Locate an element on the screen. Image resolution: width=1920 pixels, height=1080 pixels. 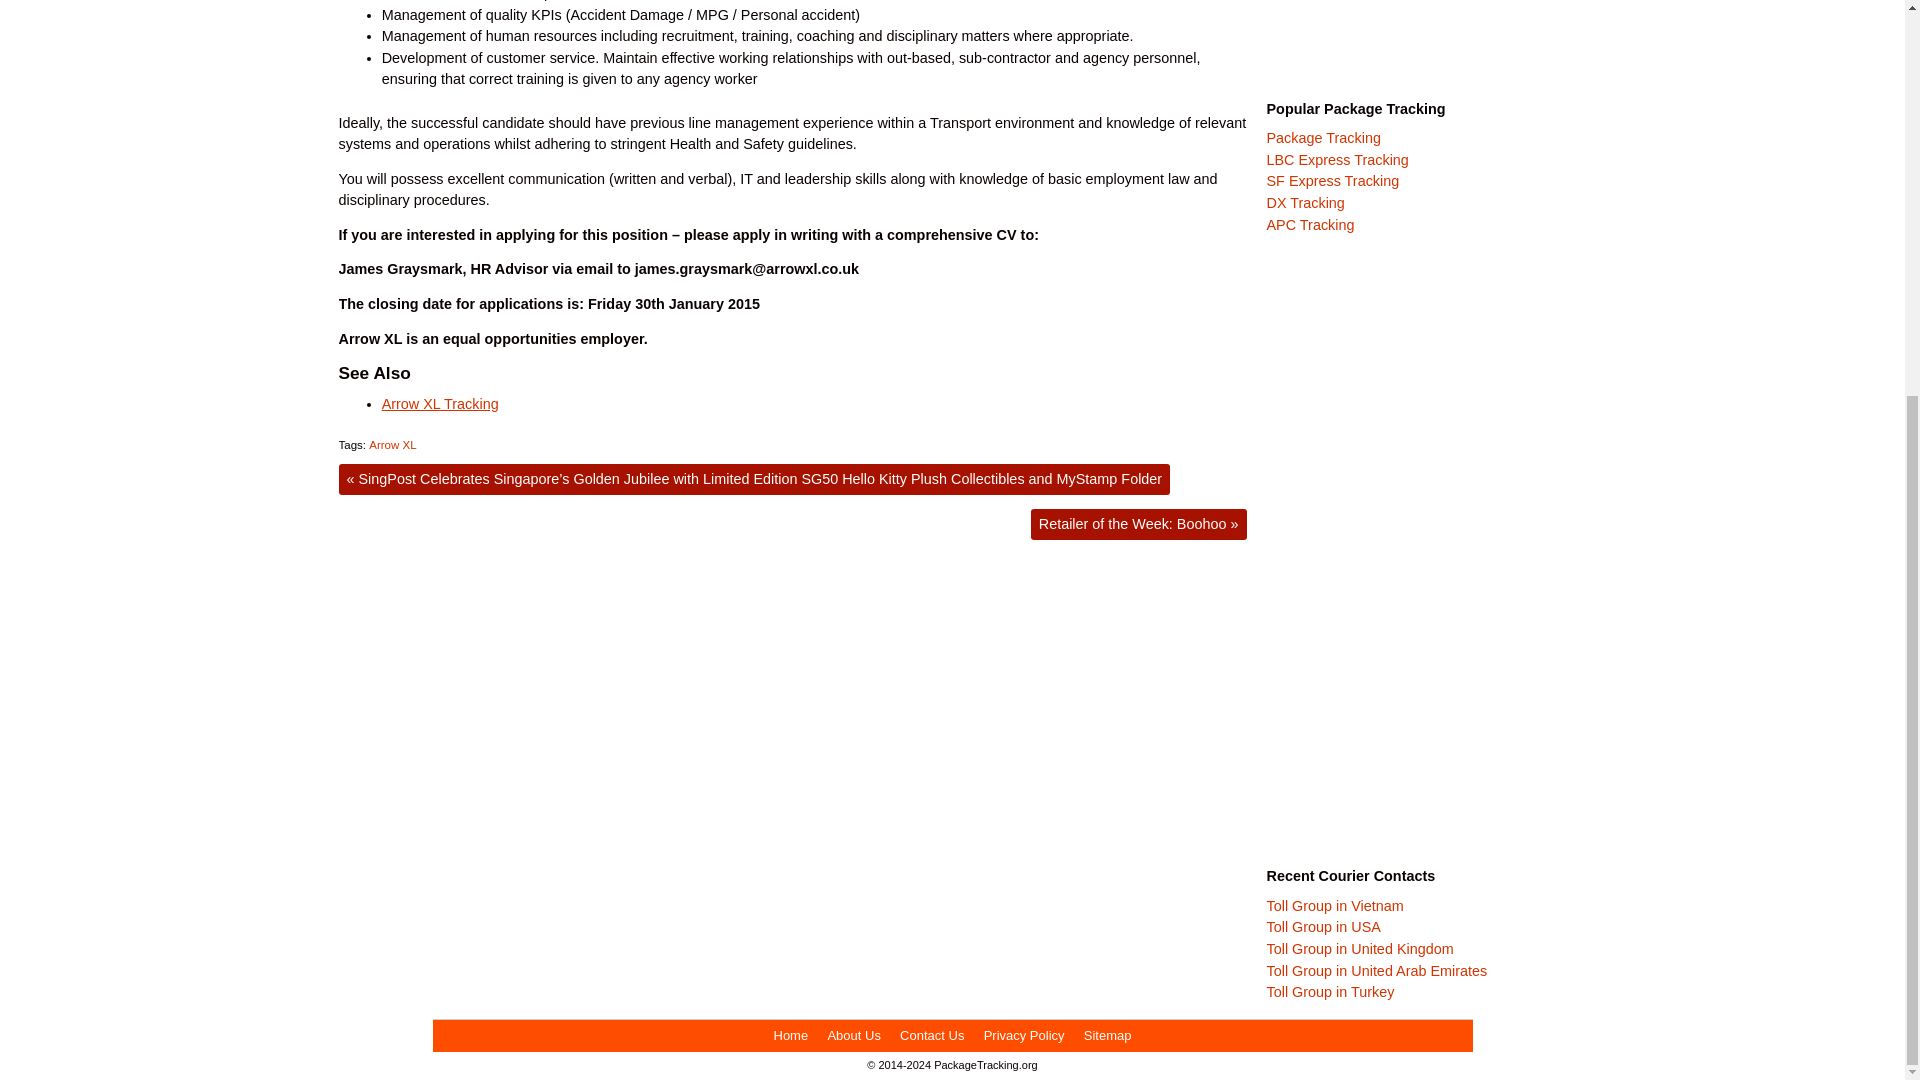
Package Tracking is located at coordinates (1322, 137).